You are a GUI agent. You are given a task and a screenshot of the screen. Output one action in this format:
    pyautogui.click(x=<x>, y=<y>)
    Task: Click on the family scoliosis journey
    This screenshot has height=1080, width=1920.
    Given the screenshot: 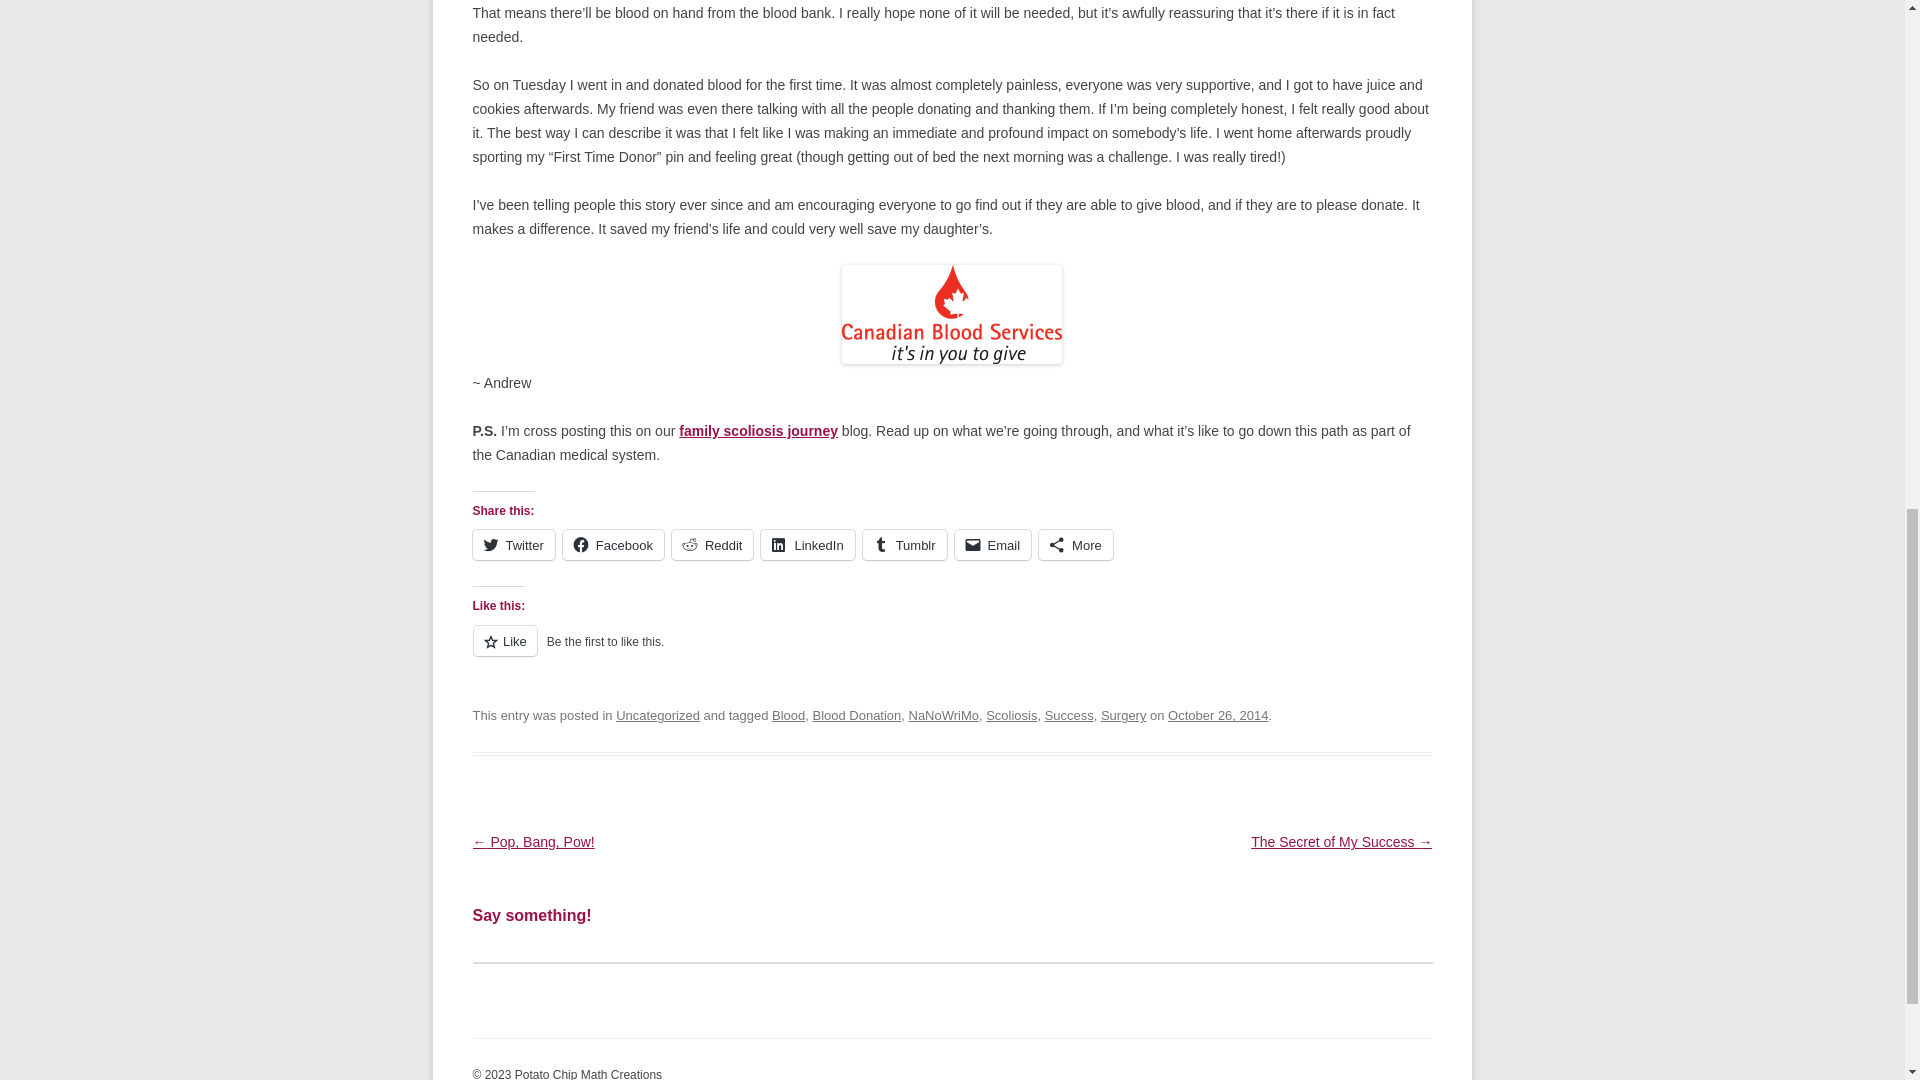 What is the action you would take?
    pyautogui.click(x=758, y=430)
    